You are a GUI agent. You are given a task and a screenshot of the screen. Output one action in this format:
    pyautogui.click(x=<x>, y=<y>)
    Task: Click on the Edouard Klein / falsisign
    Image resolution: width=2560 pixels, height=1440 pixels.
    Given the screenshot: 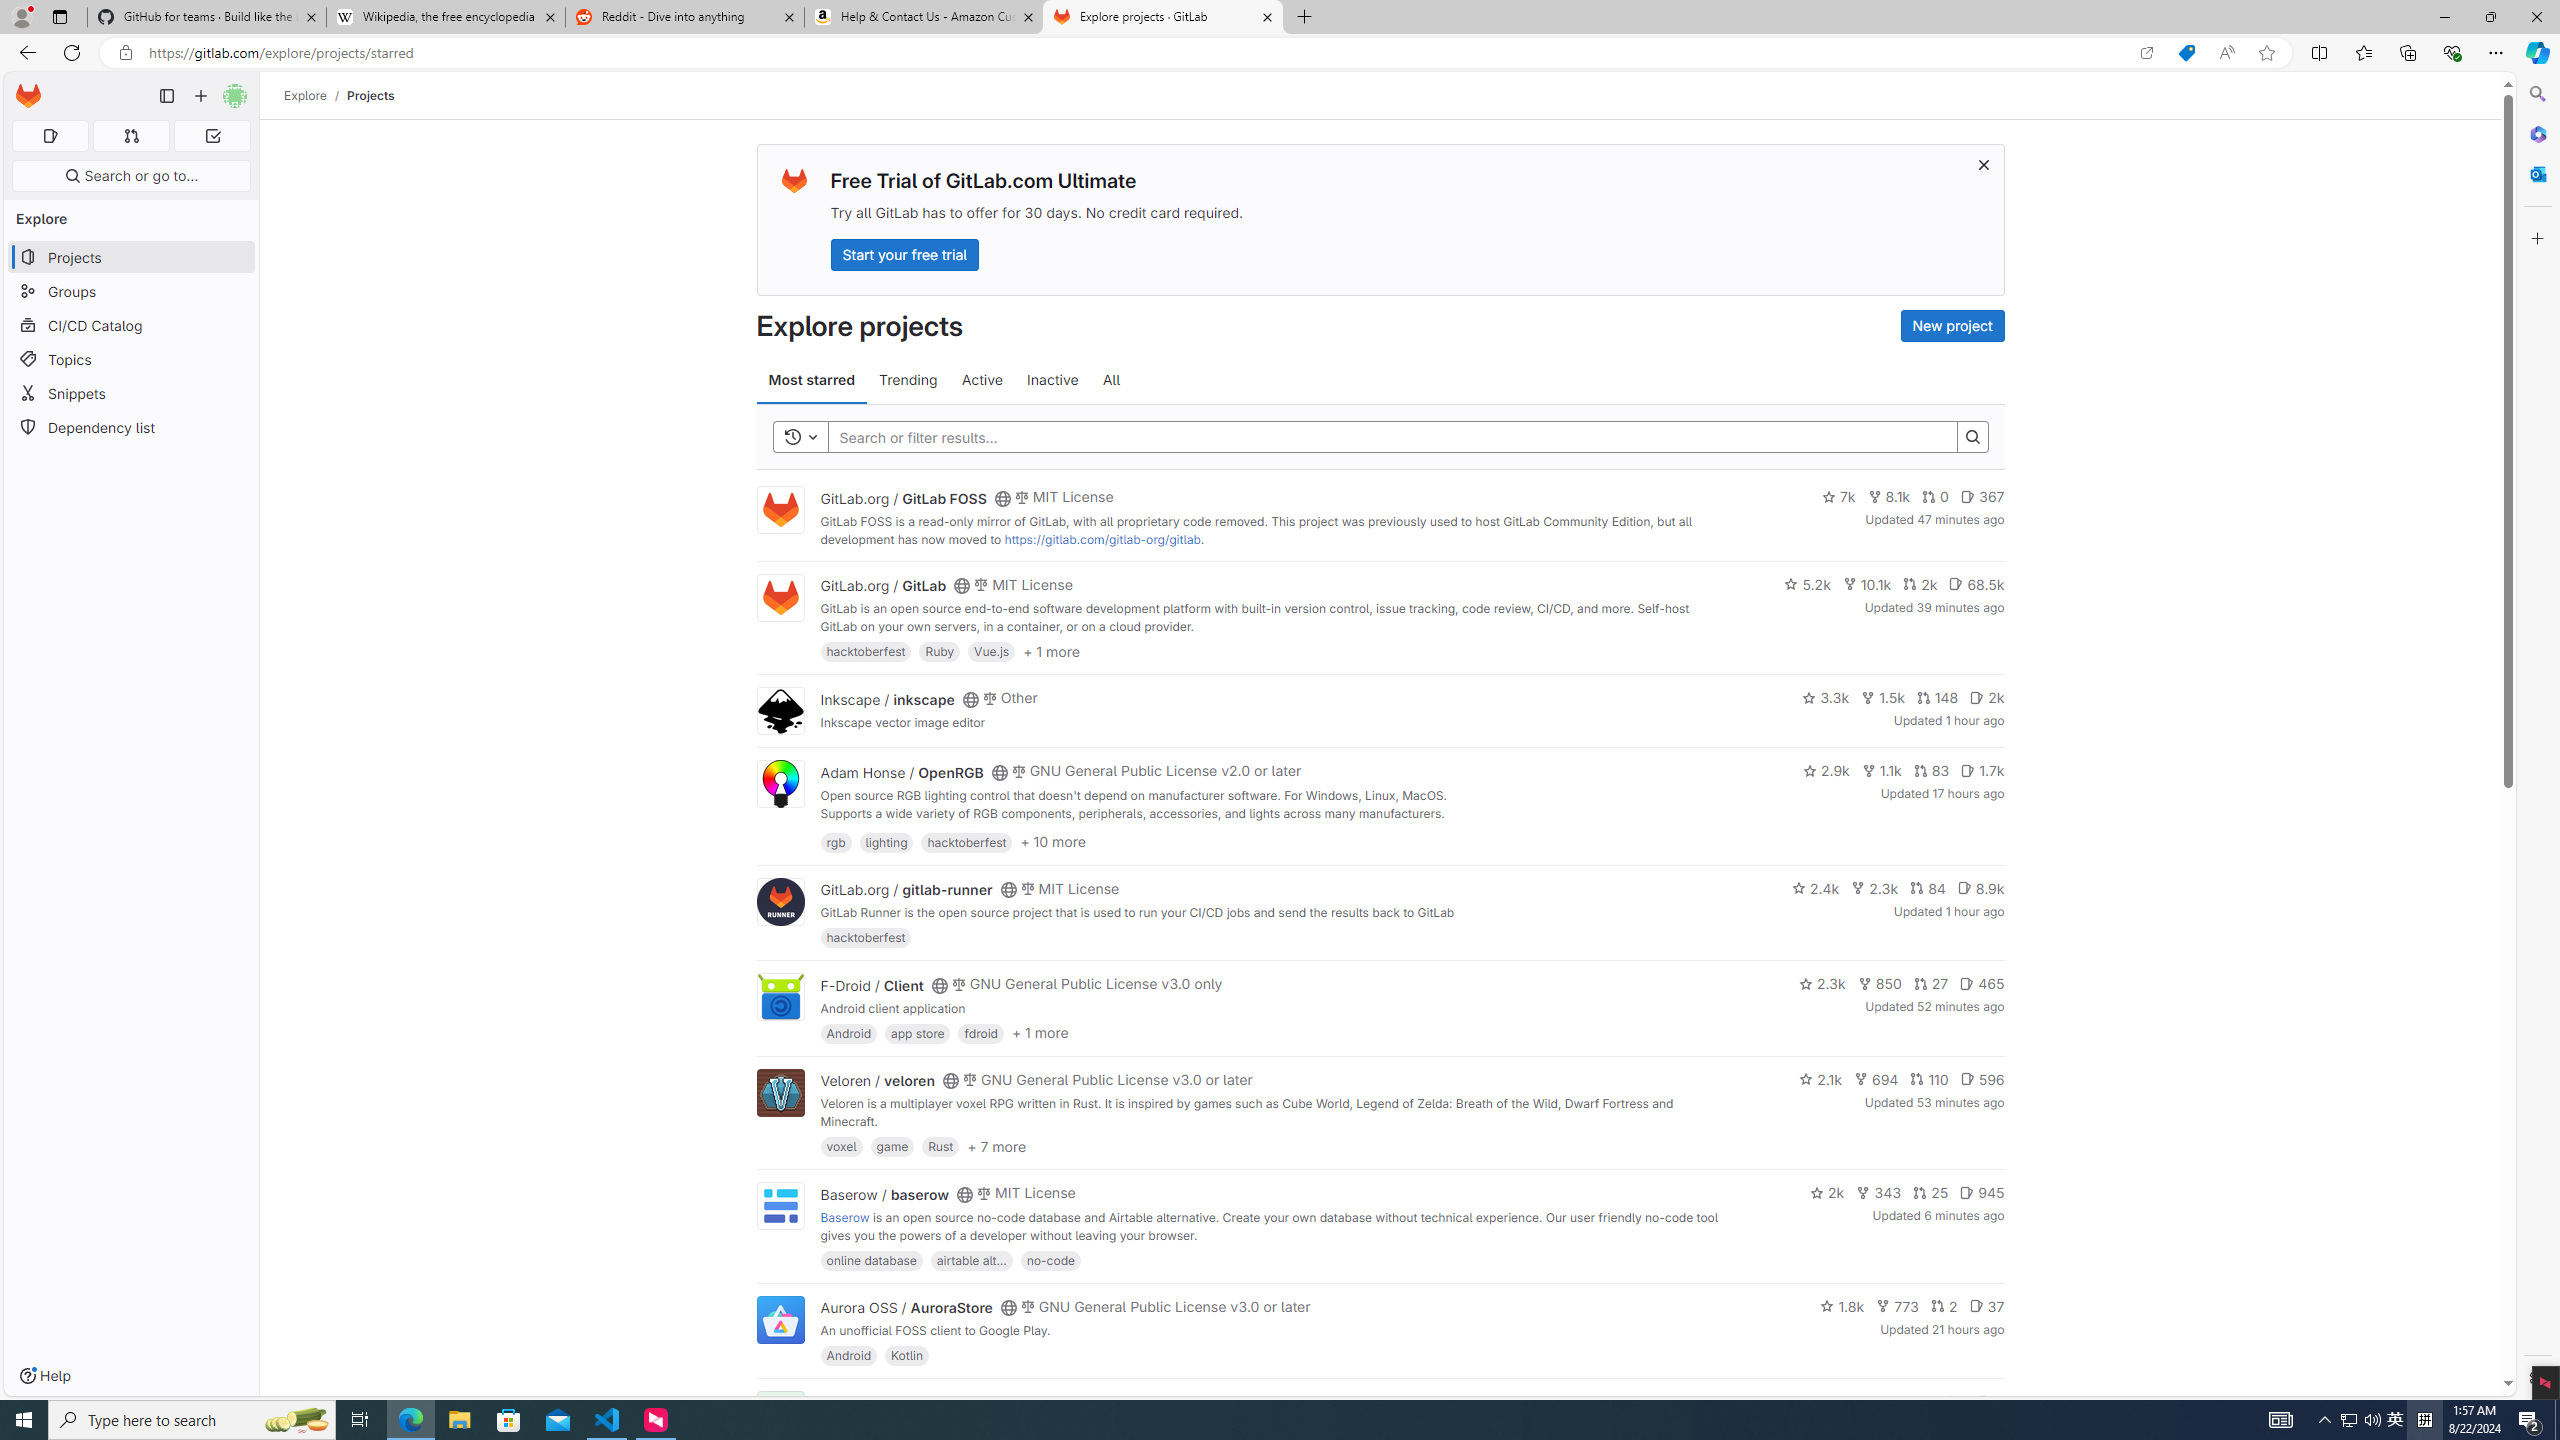 What is the action you would take?
    pyautogui.click(x=901, y=1402)
    